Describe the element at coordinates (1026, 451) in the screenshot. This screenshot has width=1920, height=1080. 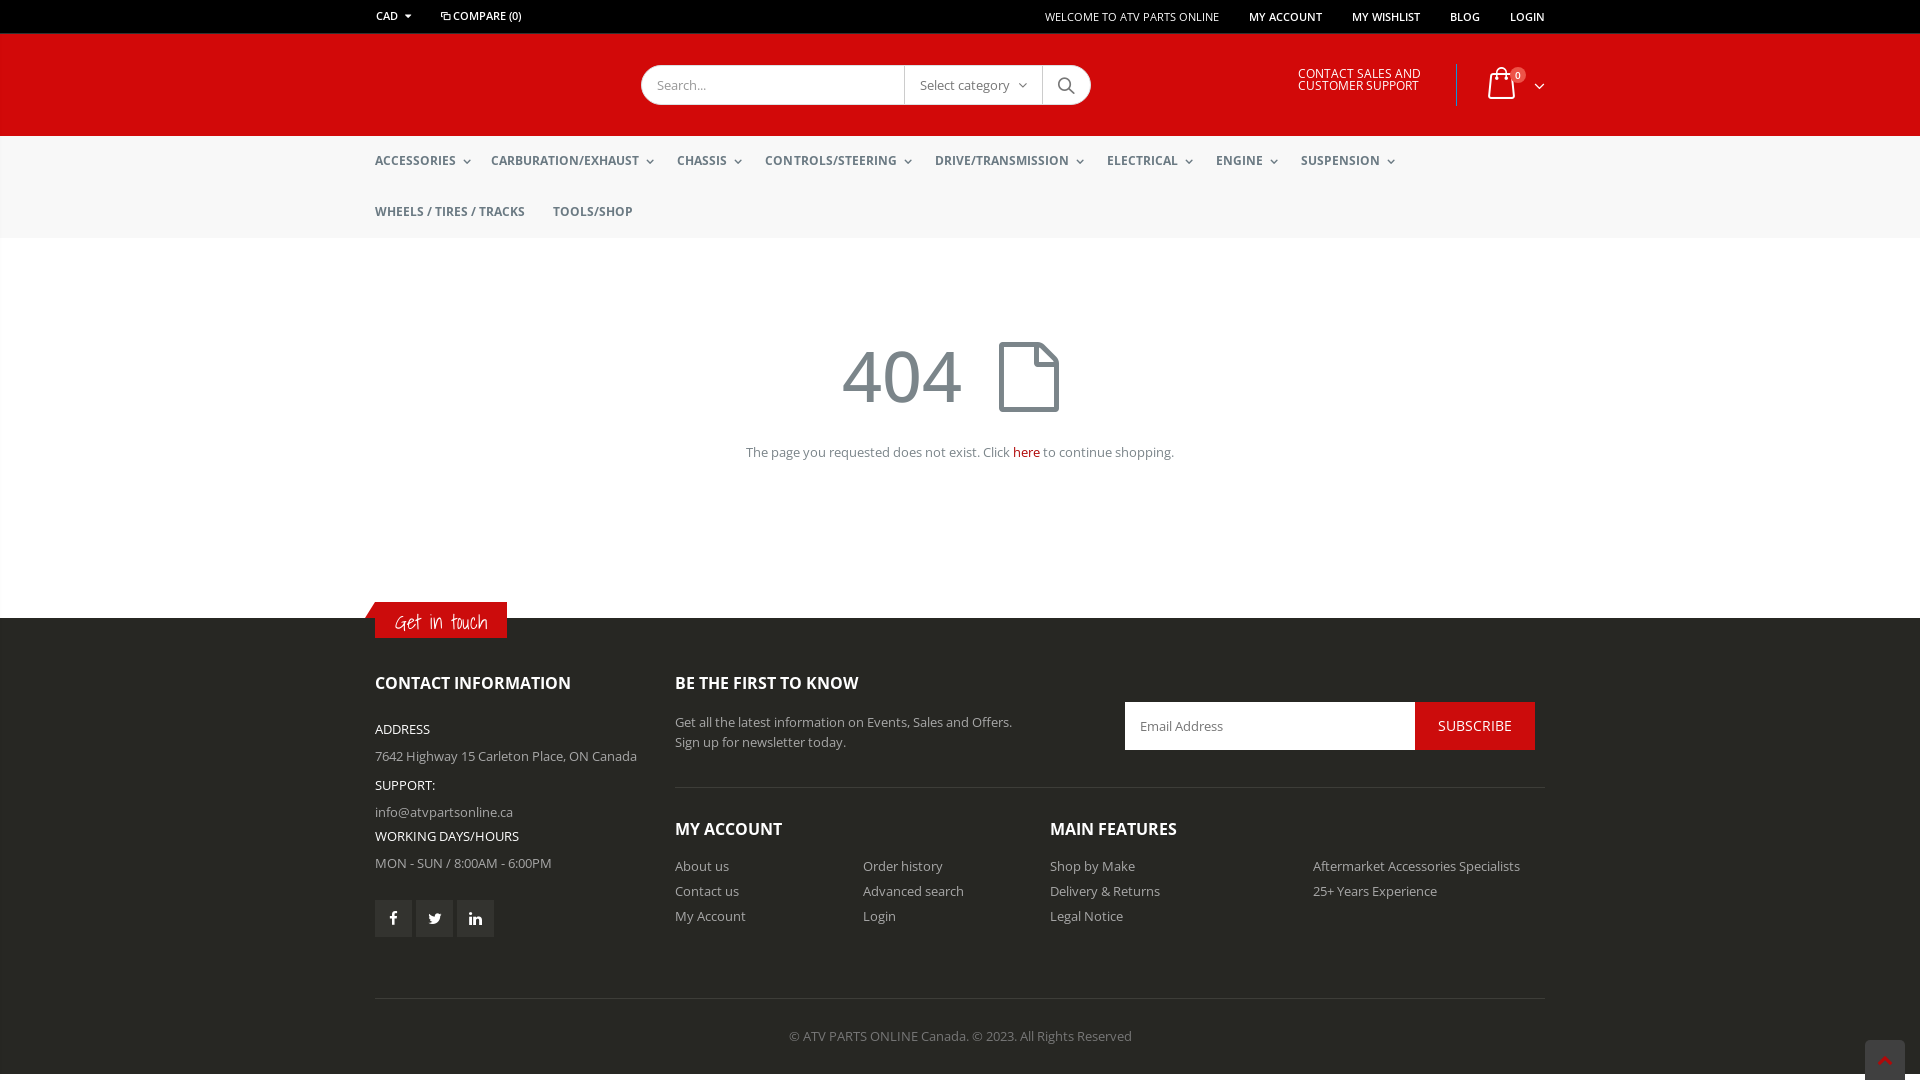
I see `here` at that location.